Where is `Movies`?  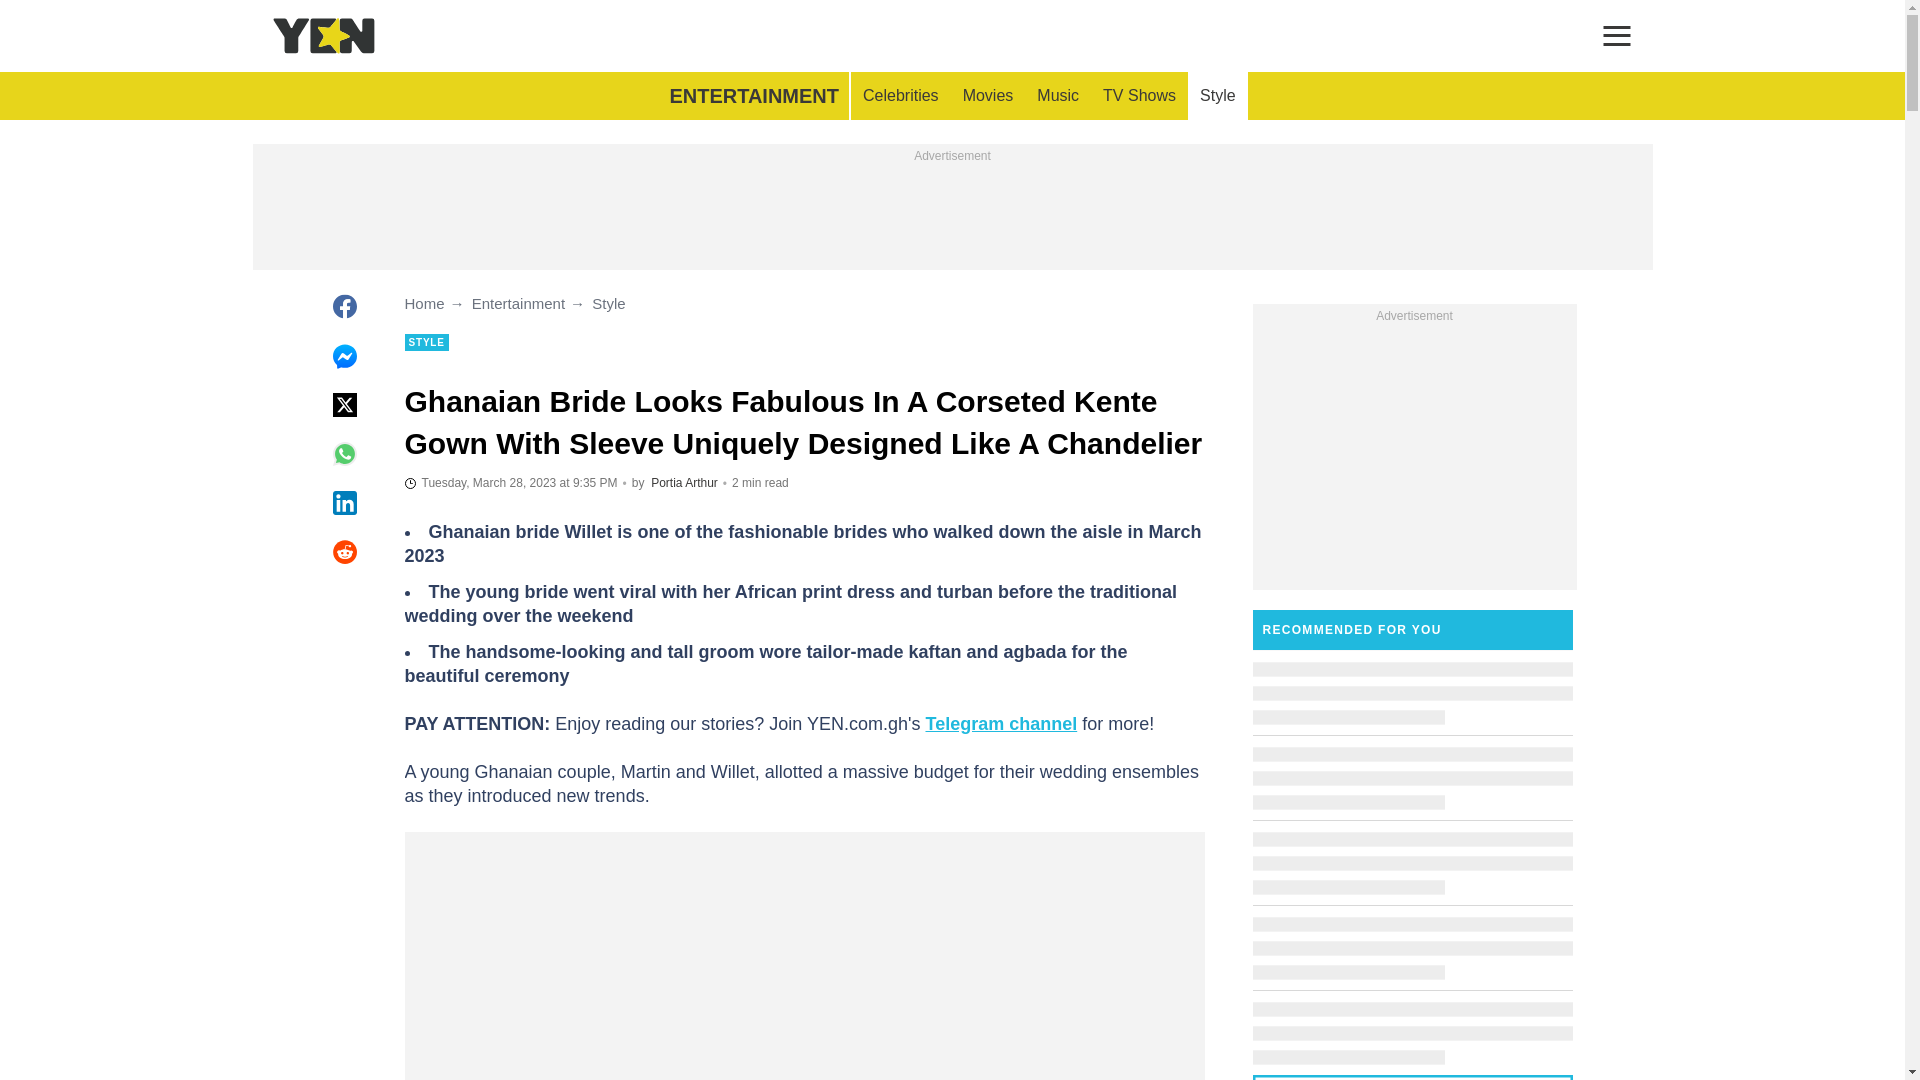 Movies is located at coordinates (988, 96).